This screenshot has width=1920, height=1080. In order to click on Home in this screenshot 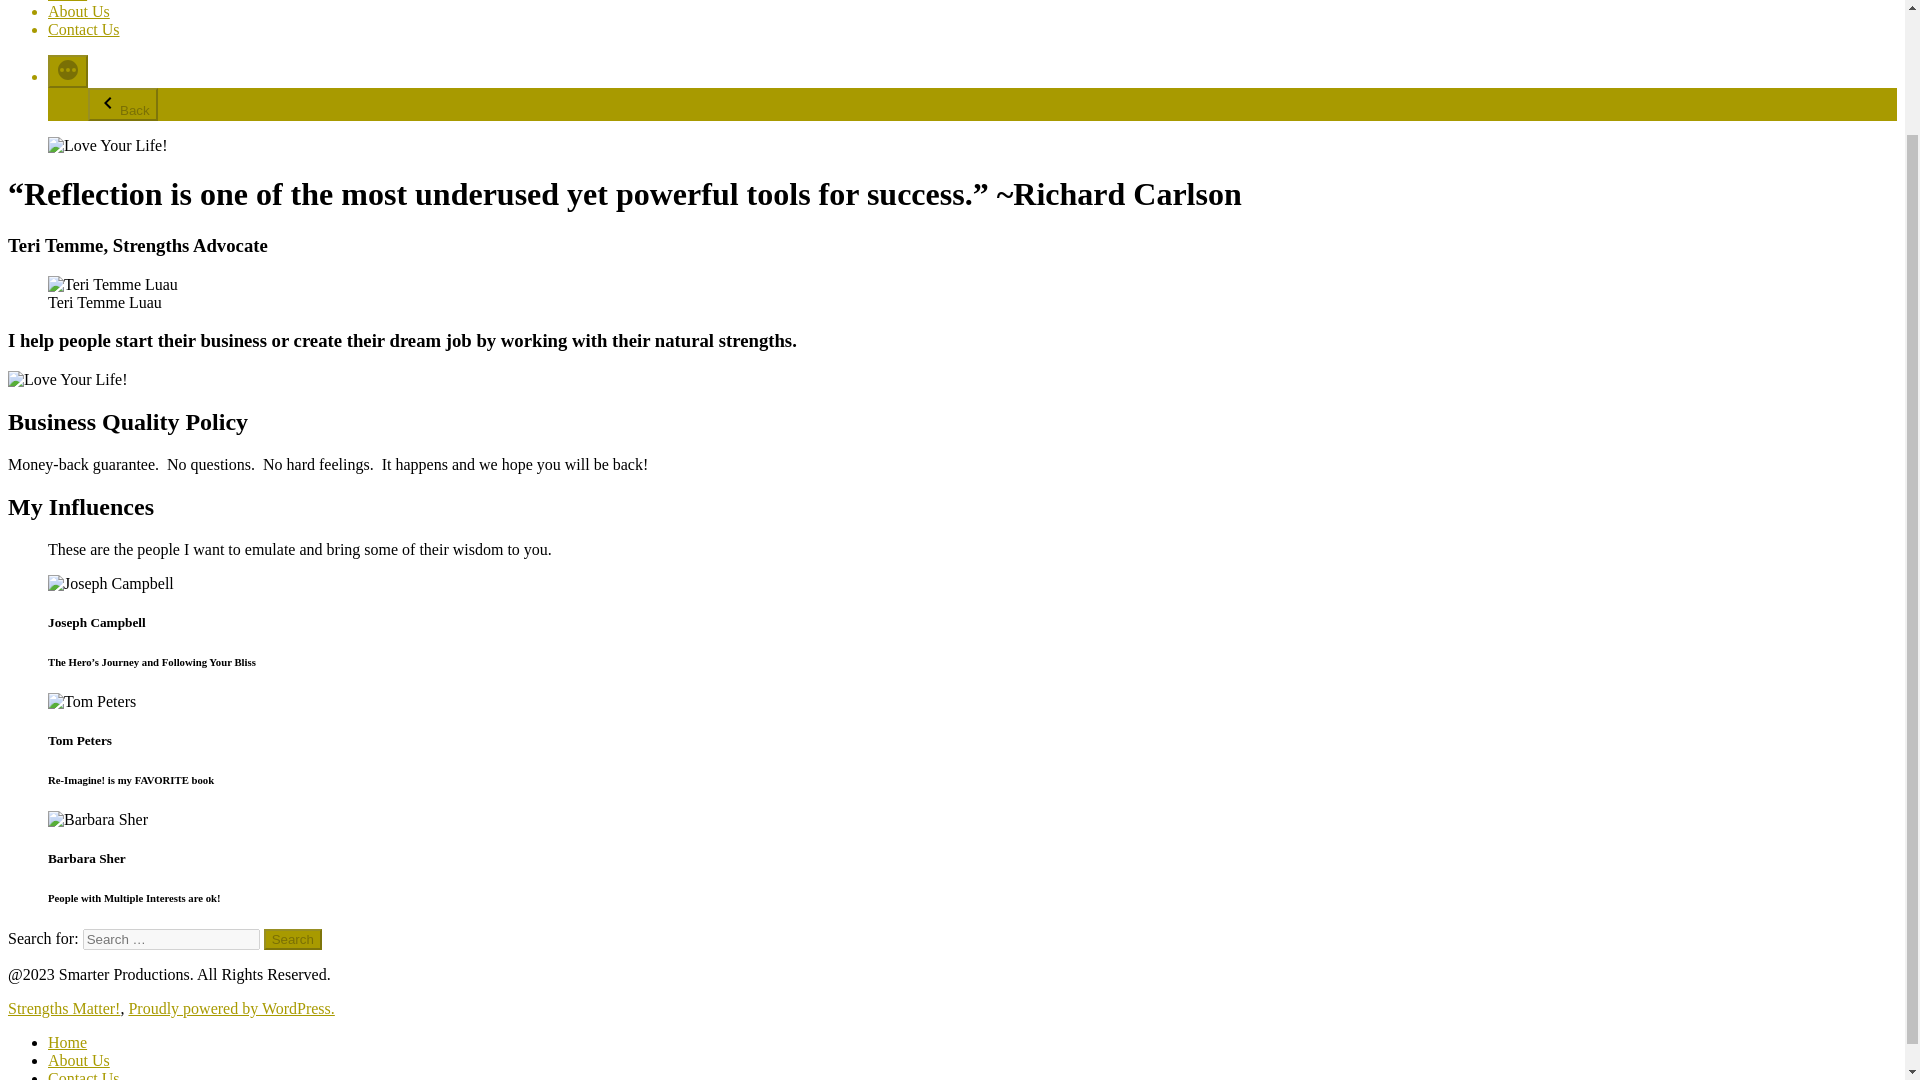, I will do `click(67, 1042)`.